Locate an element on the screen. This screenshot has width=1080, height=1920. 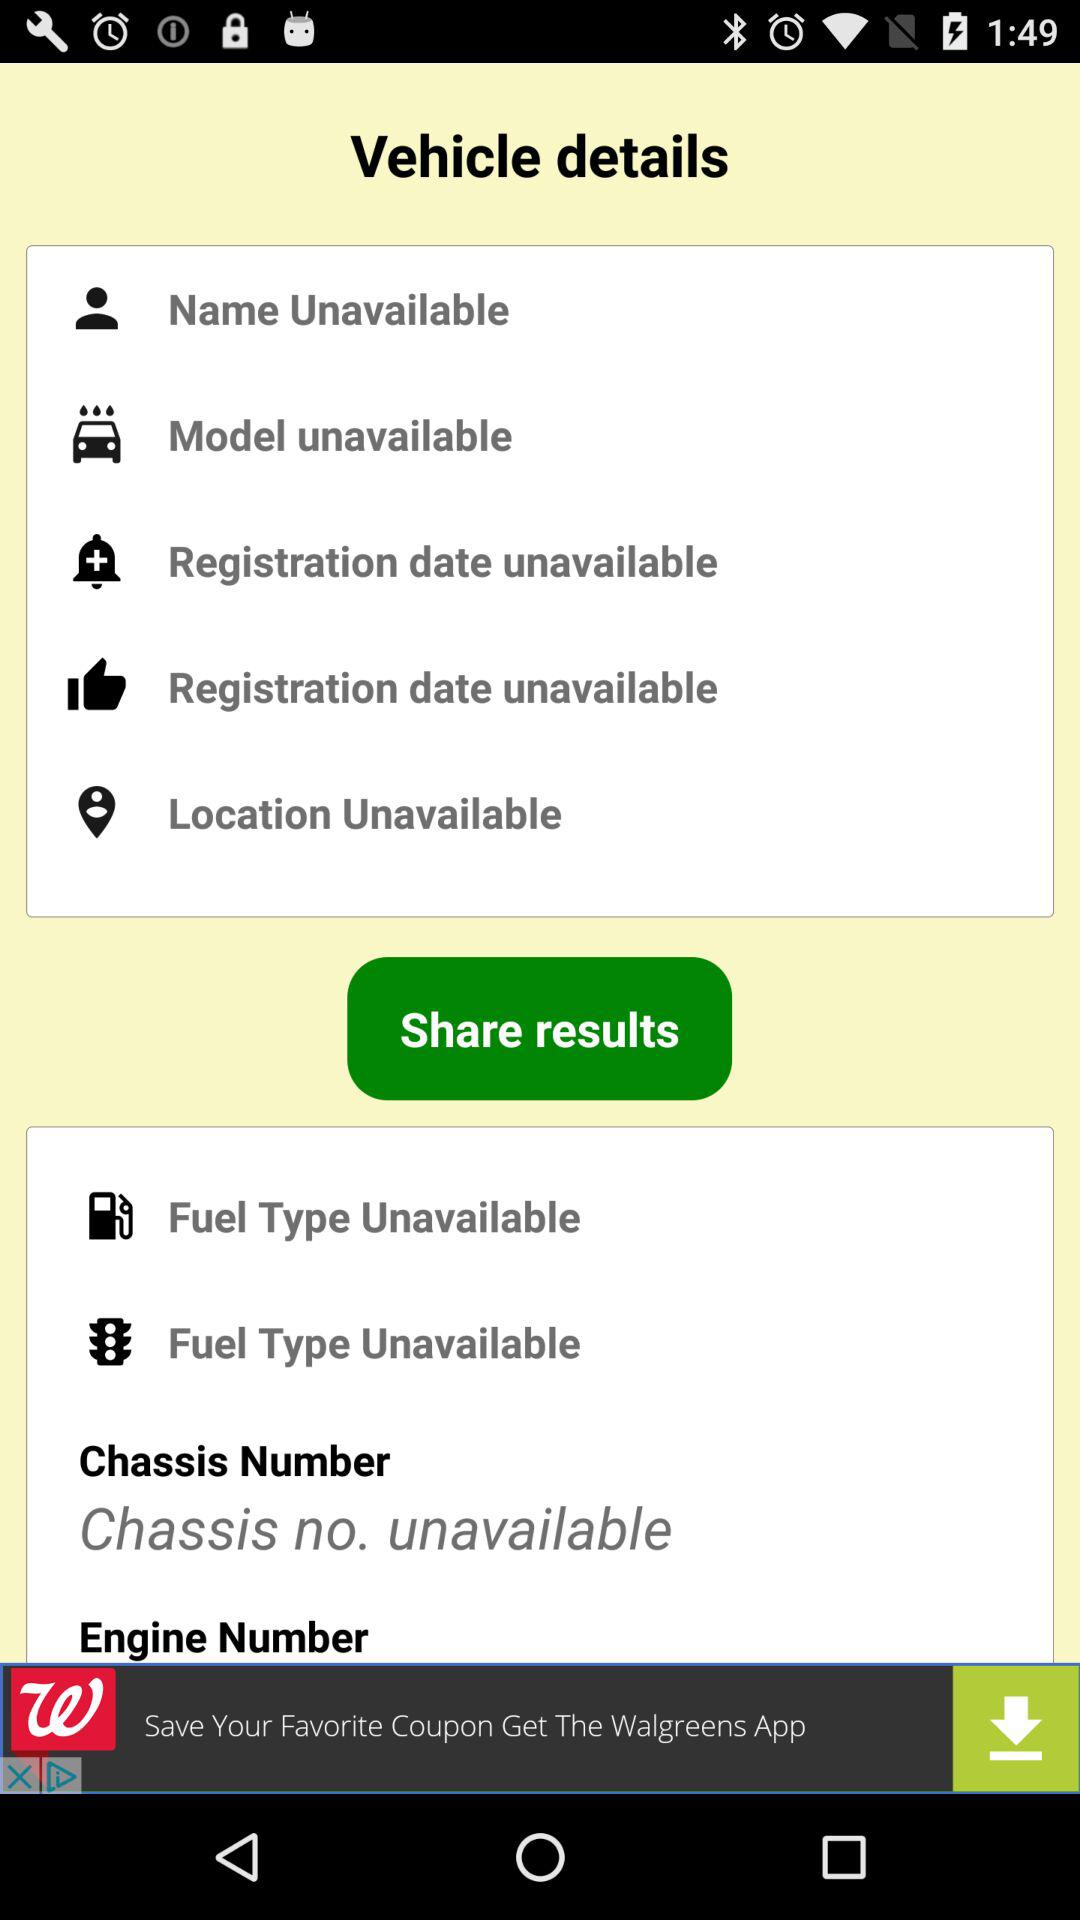
click on the share results text option is located at coordinates (539, 1028).